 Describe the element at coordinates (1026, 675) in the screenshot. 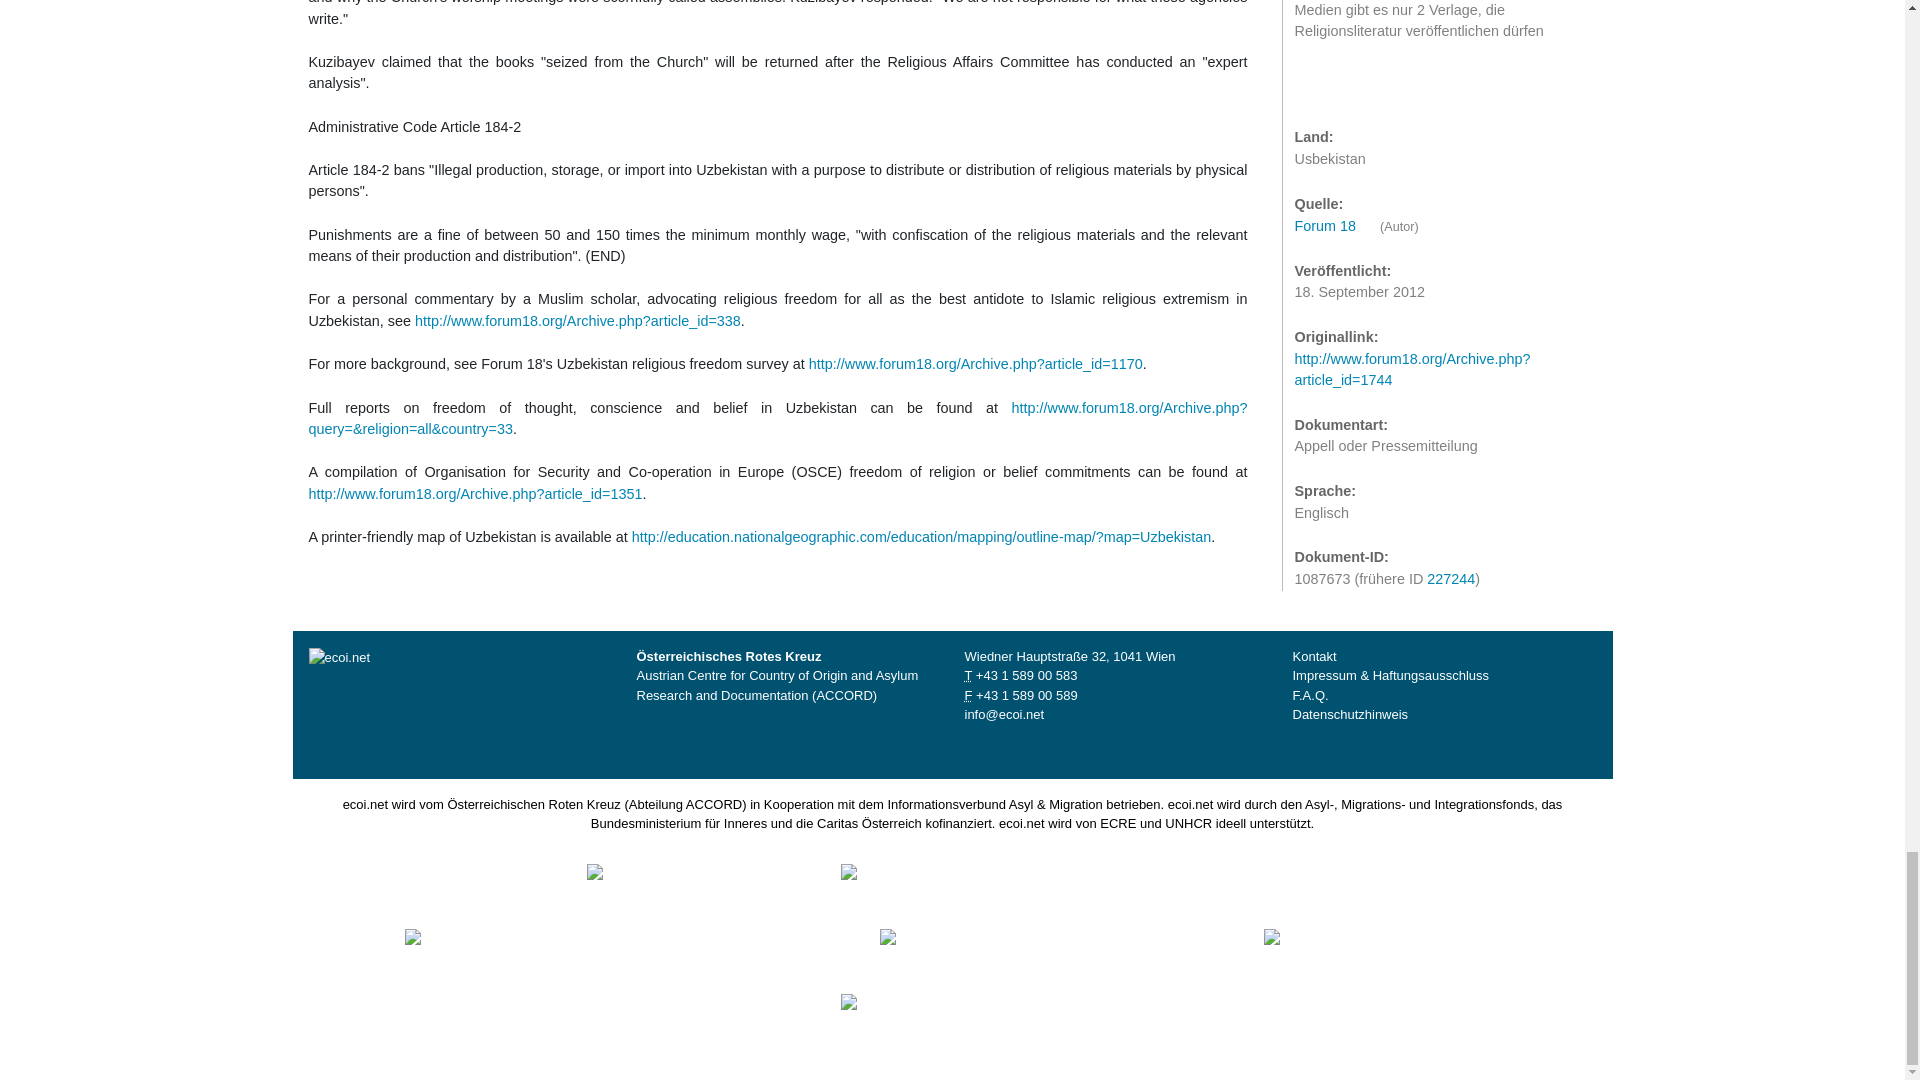

I see `Telefon` at that location.